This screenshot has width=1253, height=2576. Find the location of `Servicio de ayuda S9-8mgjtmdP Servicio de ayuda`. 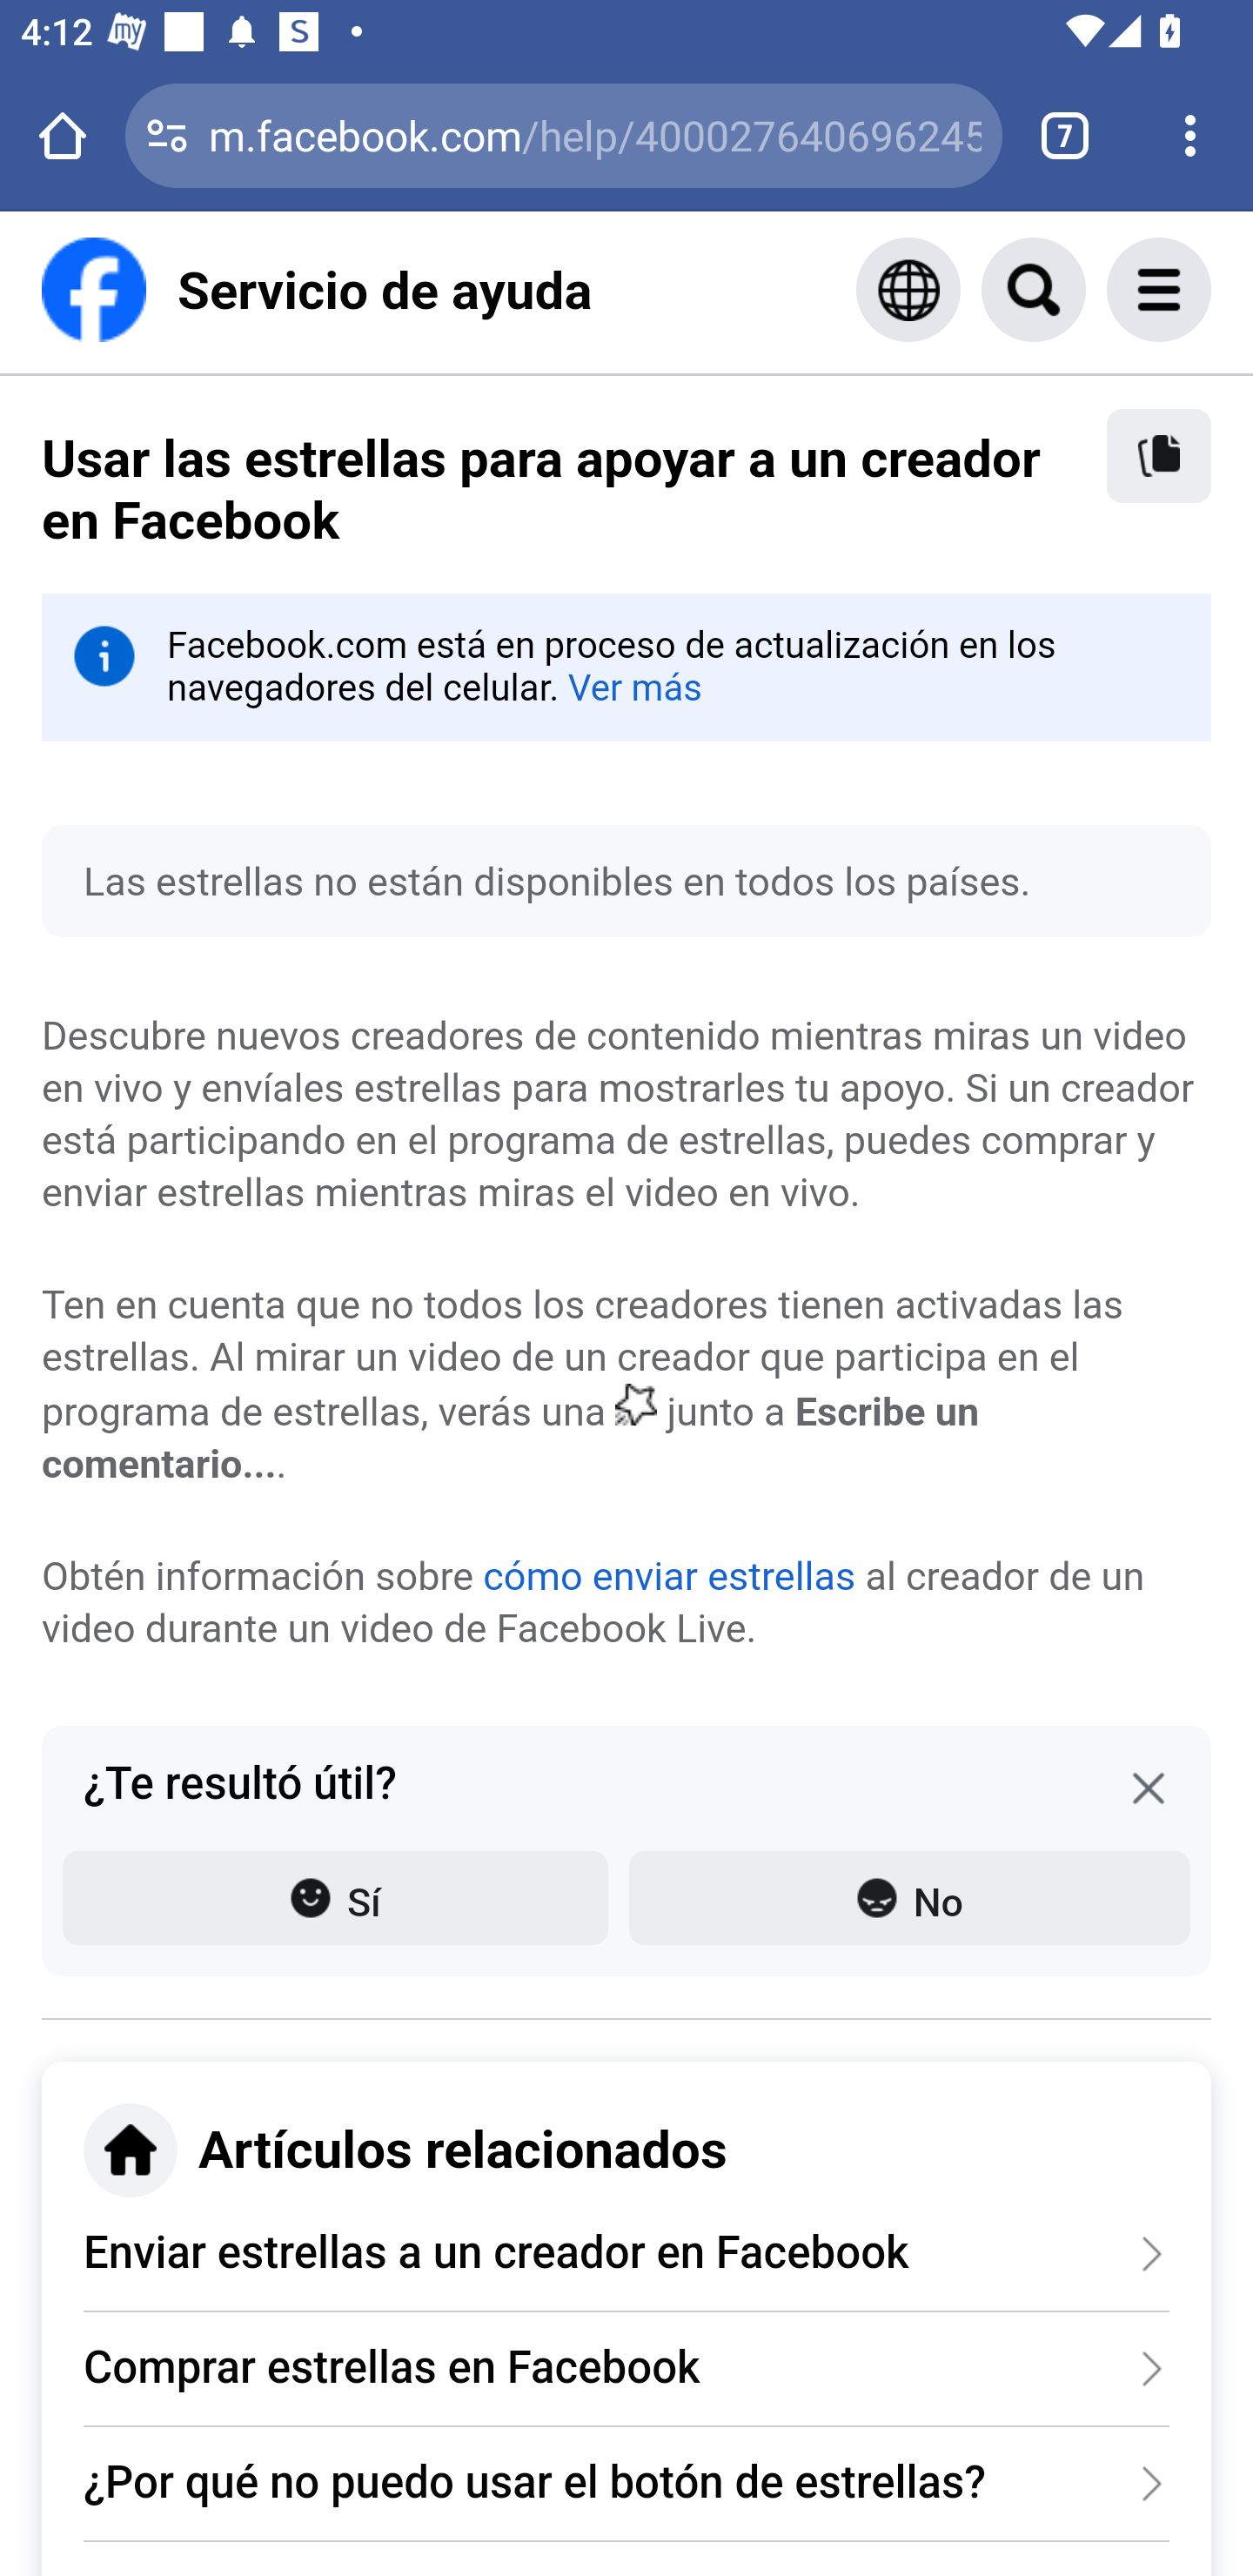

Servicio de ayuda S9-8mgjtmdP Servicio de ayuda is located at coordinates (317, 289).